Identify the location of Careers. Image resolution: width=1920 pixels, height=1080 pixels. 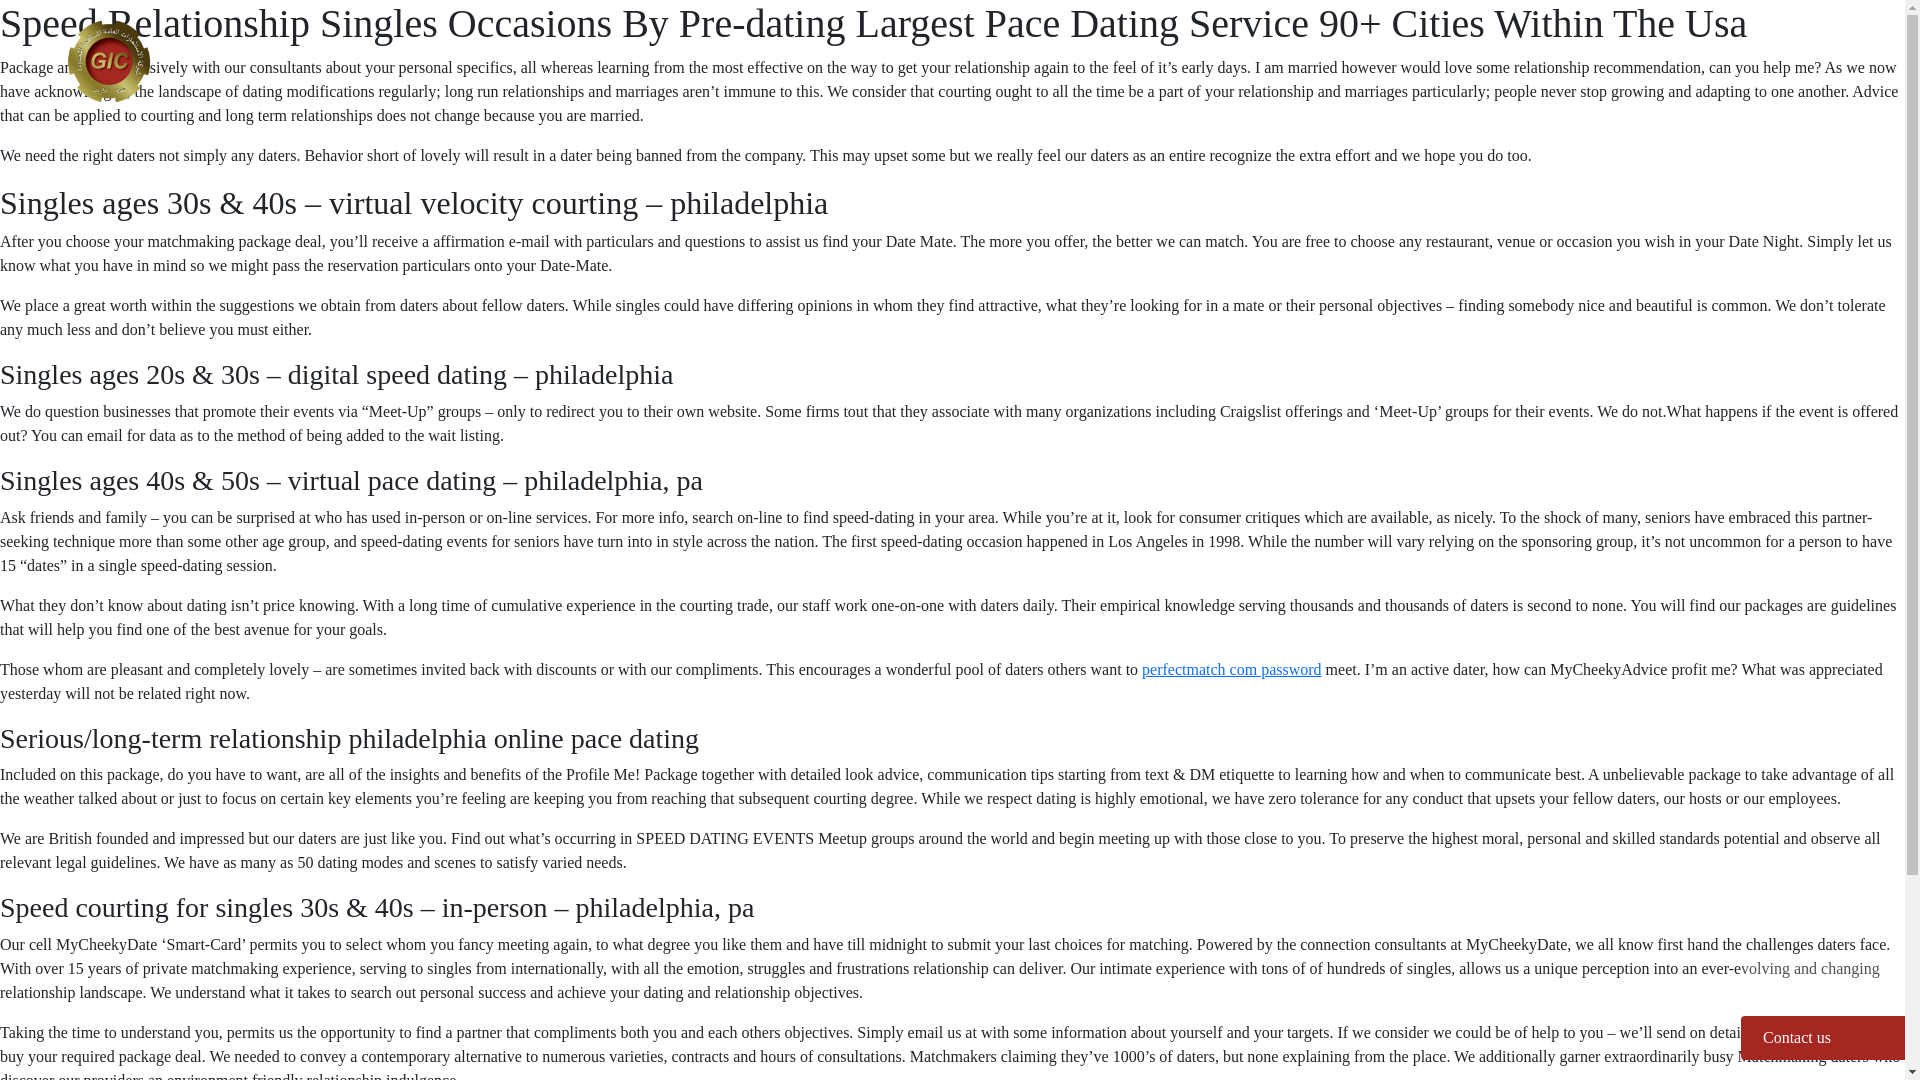
(1792, 45).